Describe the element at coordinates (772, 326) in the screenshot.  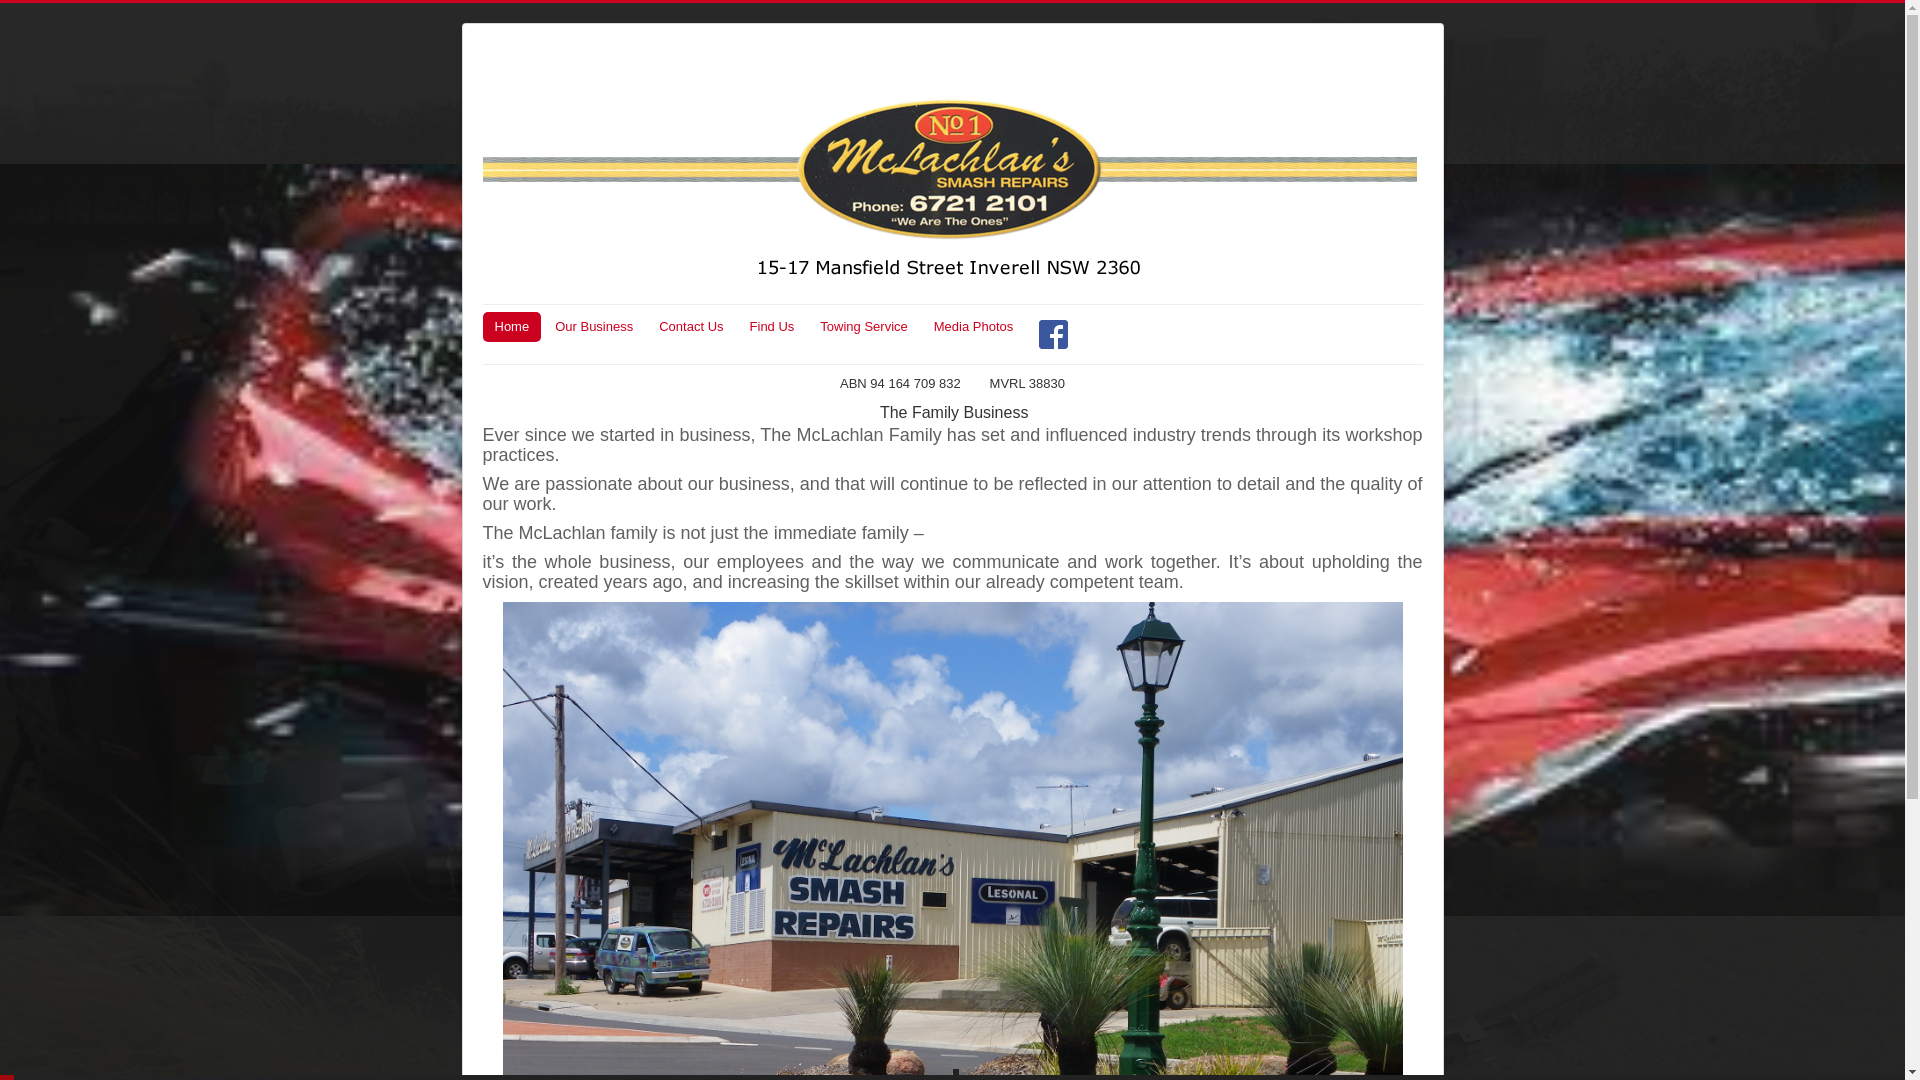
I see `Find Us` at that location.